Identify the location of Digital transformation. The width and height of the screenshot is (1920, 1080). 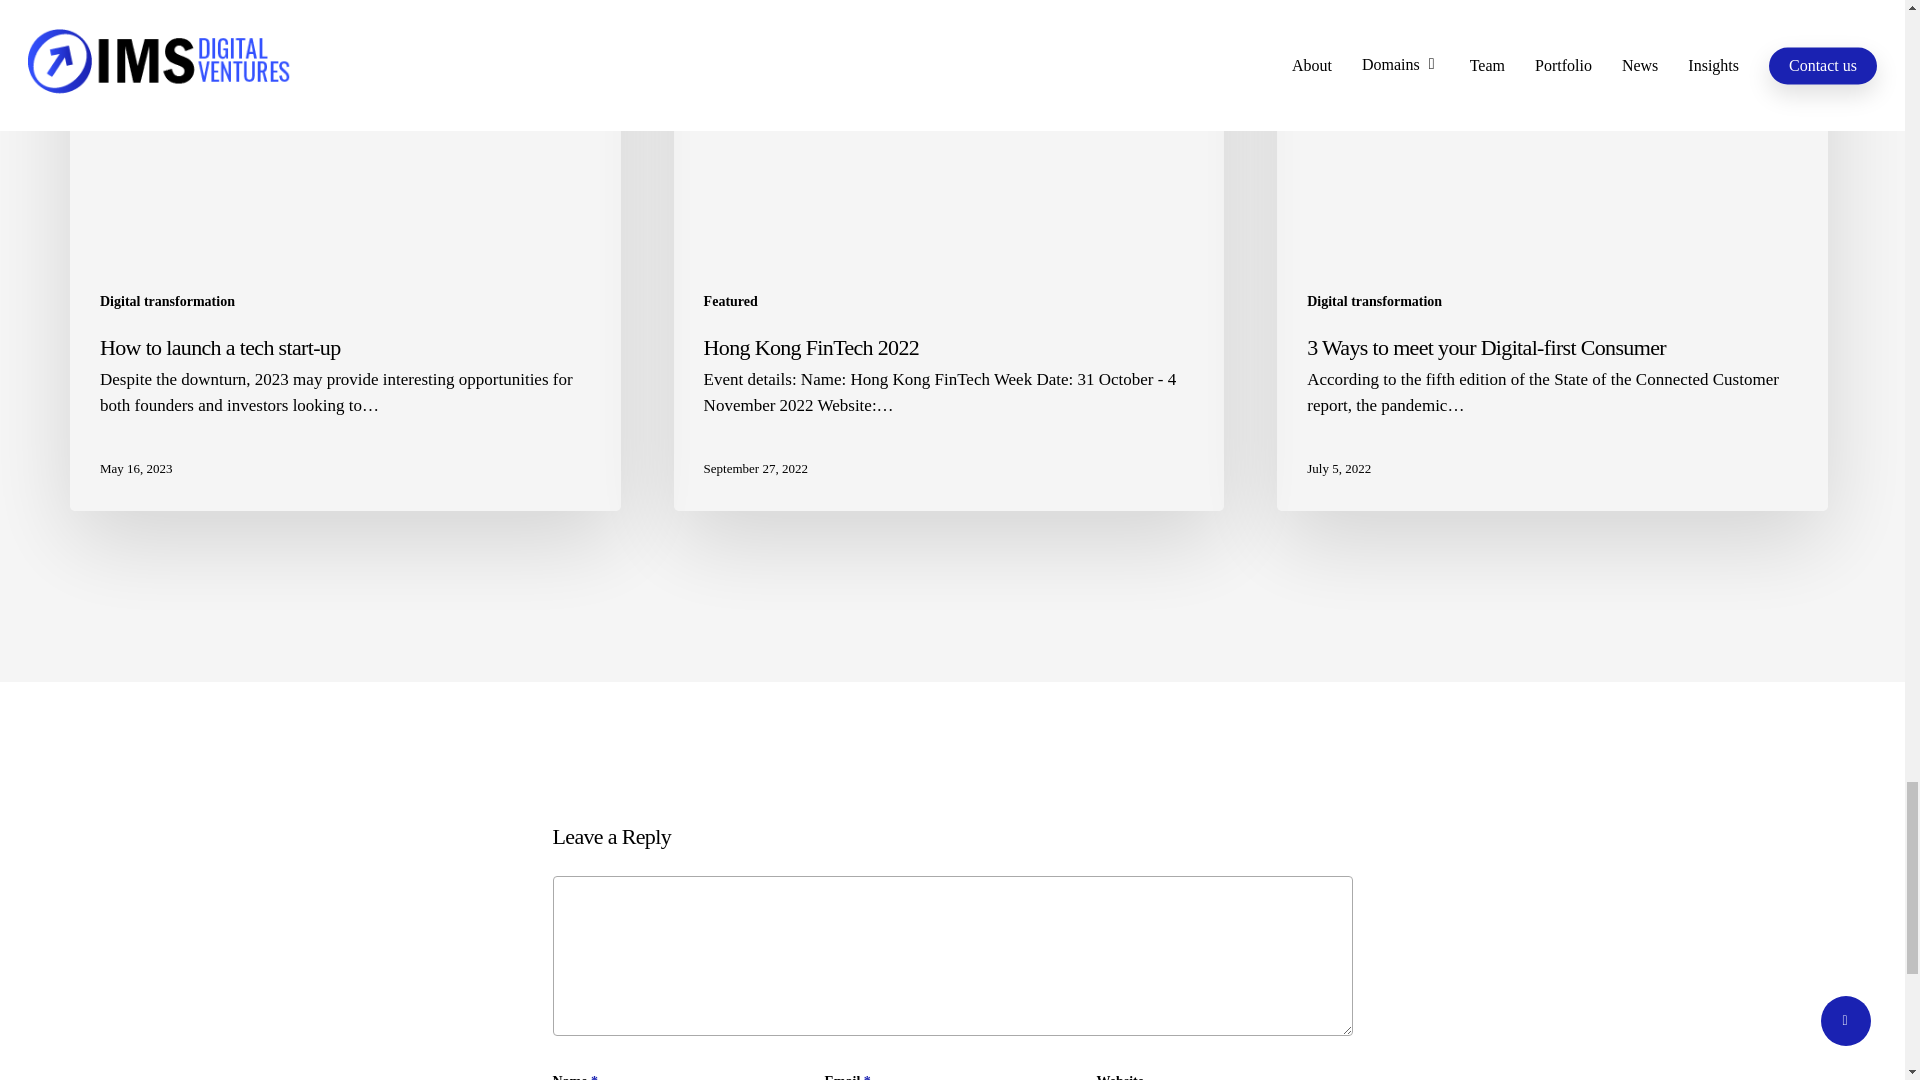
(166, 302).